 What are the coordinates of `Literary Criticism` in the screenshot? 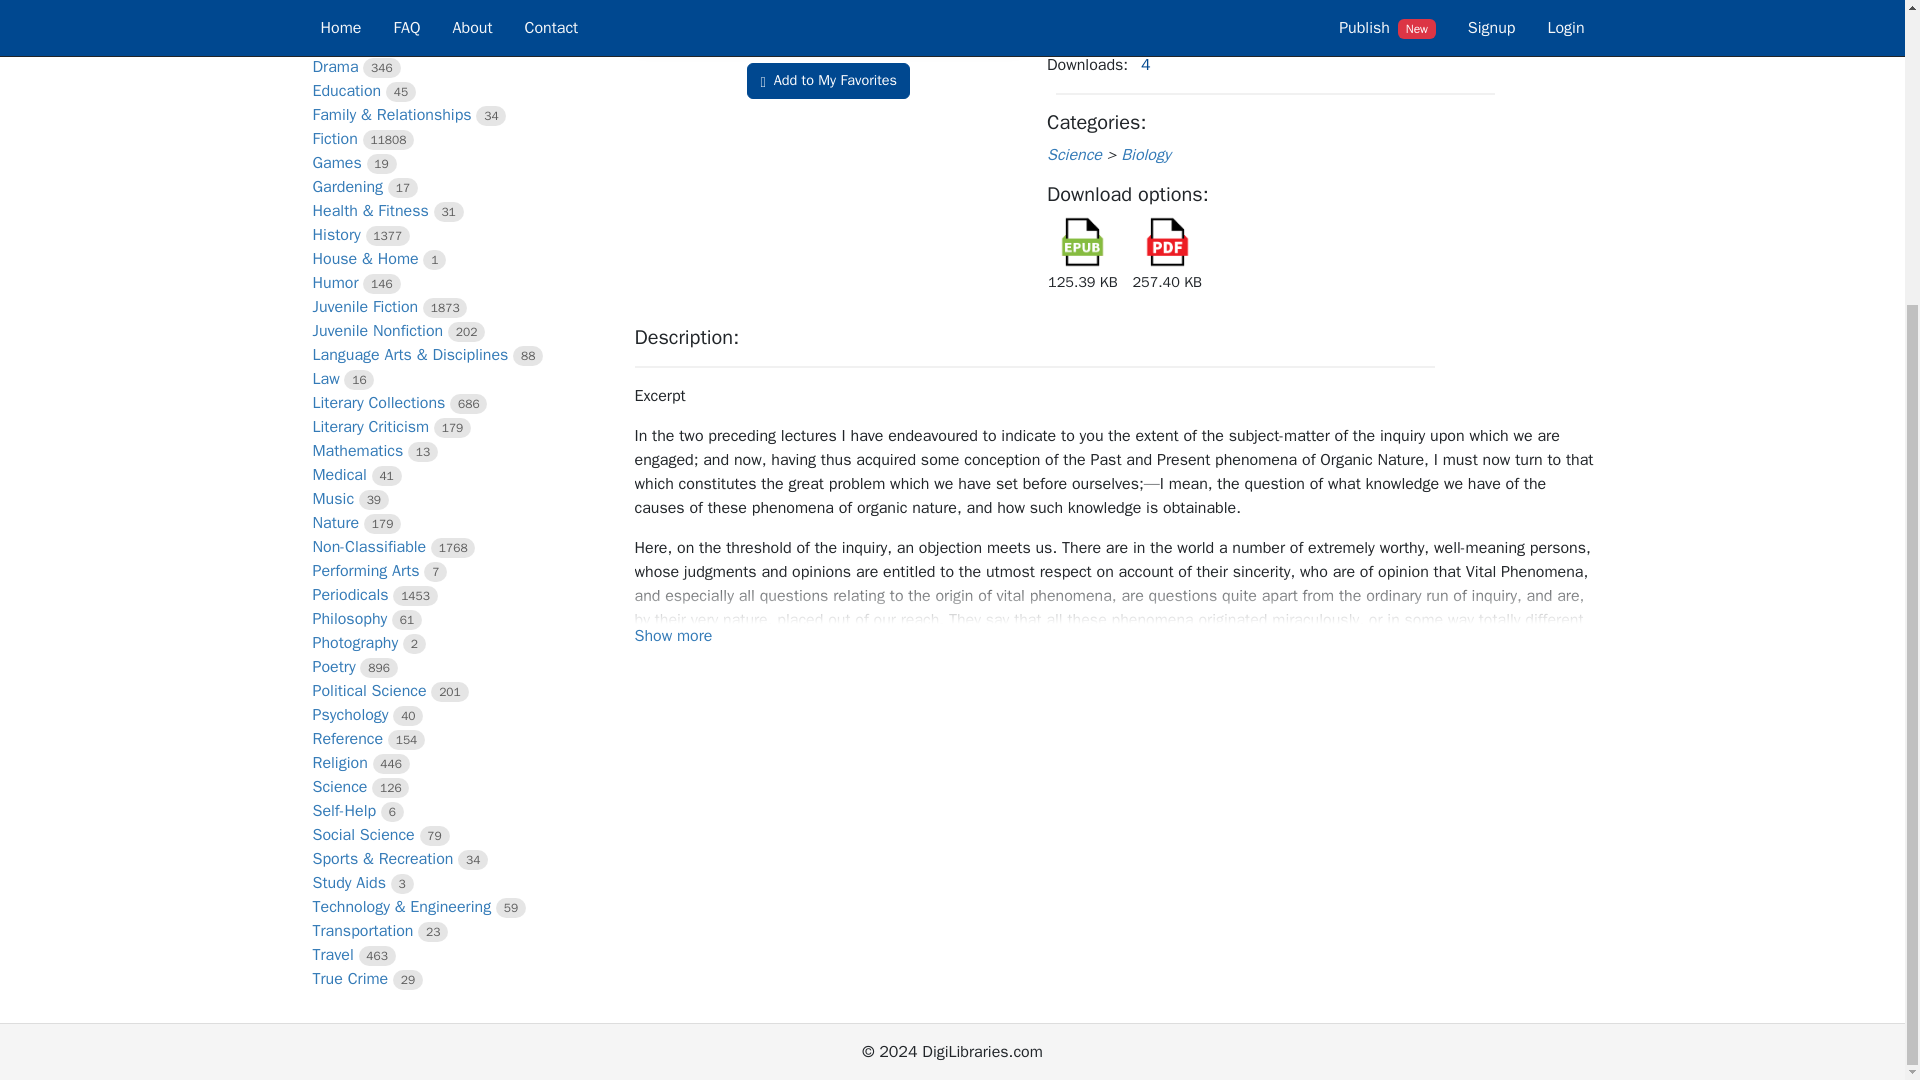 It's located at (370, 426).